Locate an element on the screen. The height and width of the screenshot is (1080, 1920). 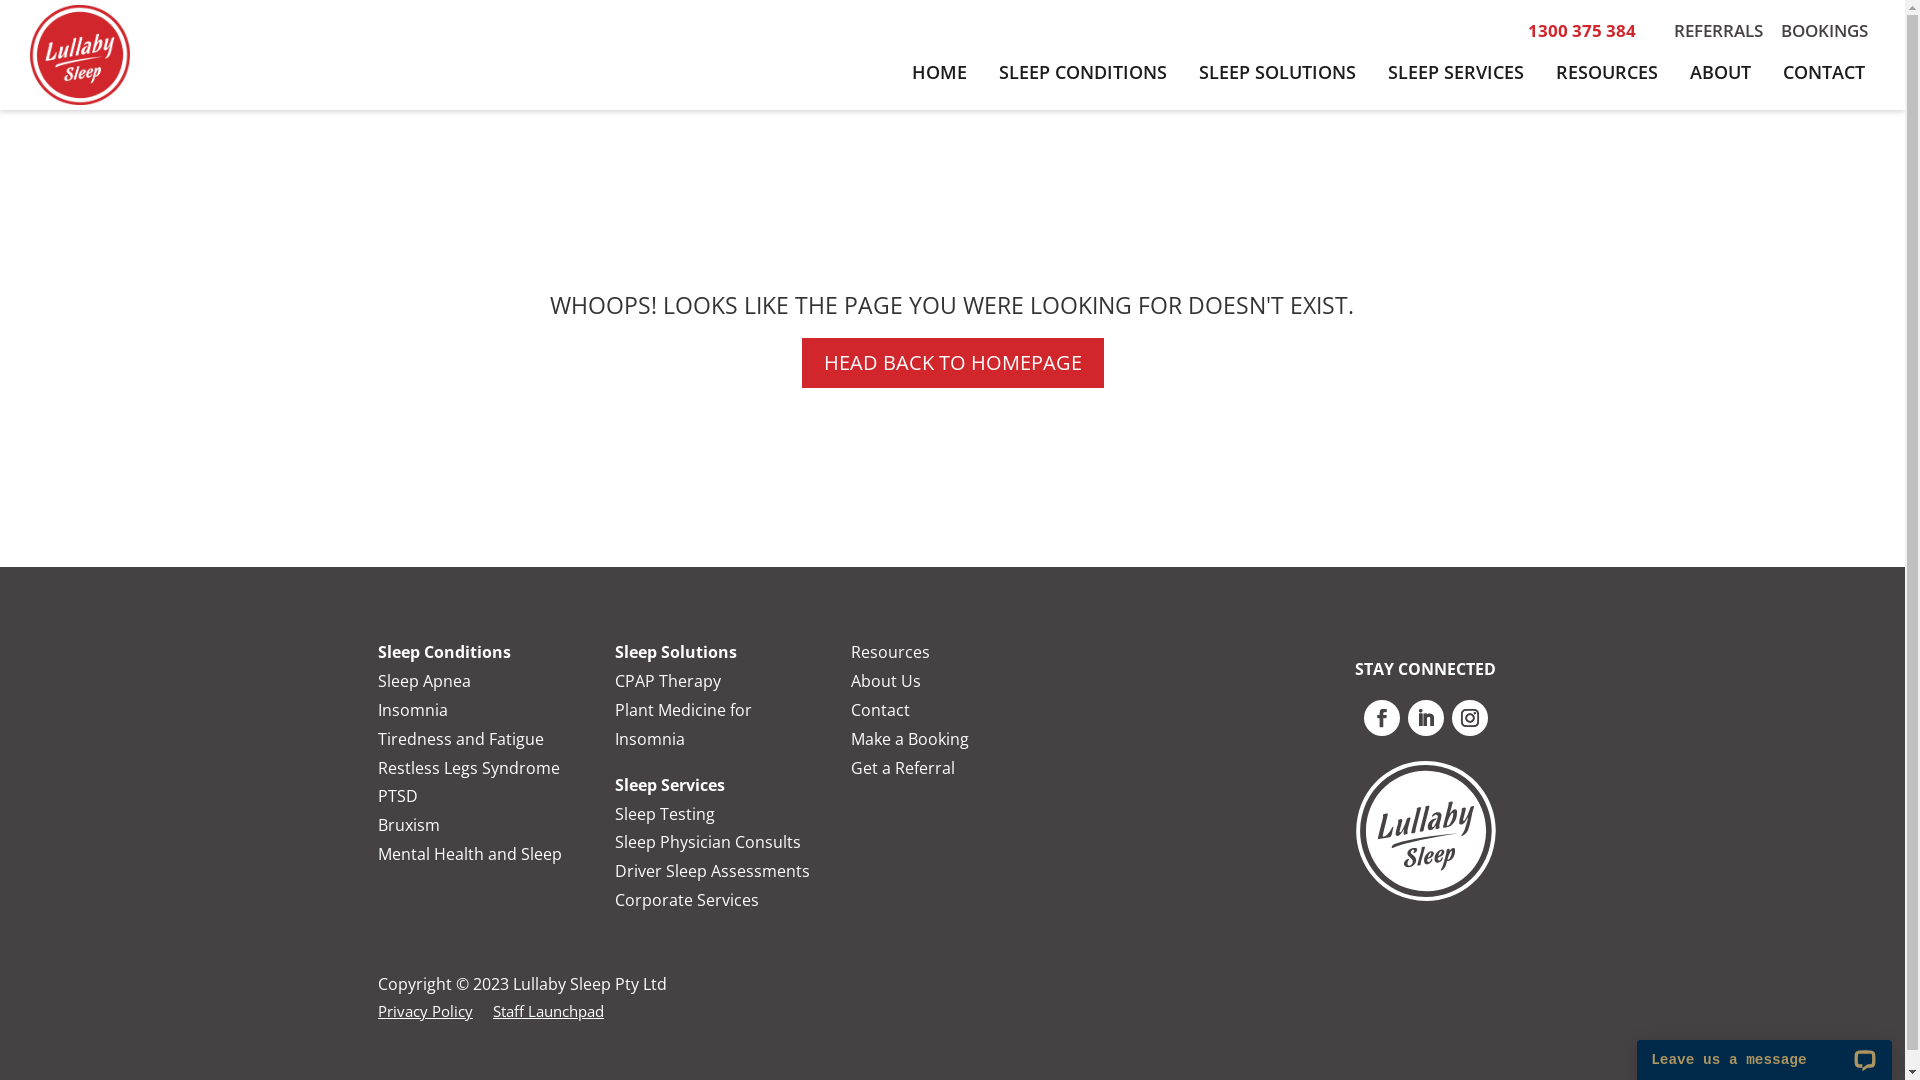
Sleep Physician Consults is located at coordinates (708, 842).